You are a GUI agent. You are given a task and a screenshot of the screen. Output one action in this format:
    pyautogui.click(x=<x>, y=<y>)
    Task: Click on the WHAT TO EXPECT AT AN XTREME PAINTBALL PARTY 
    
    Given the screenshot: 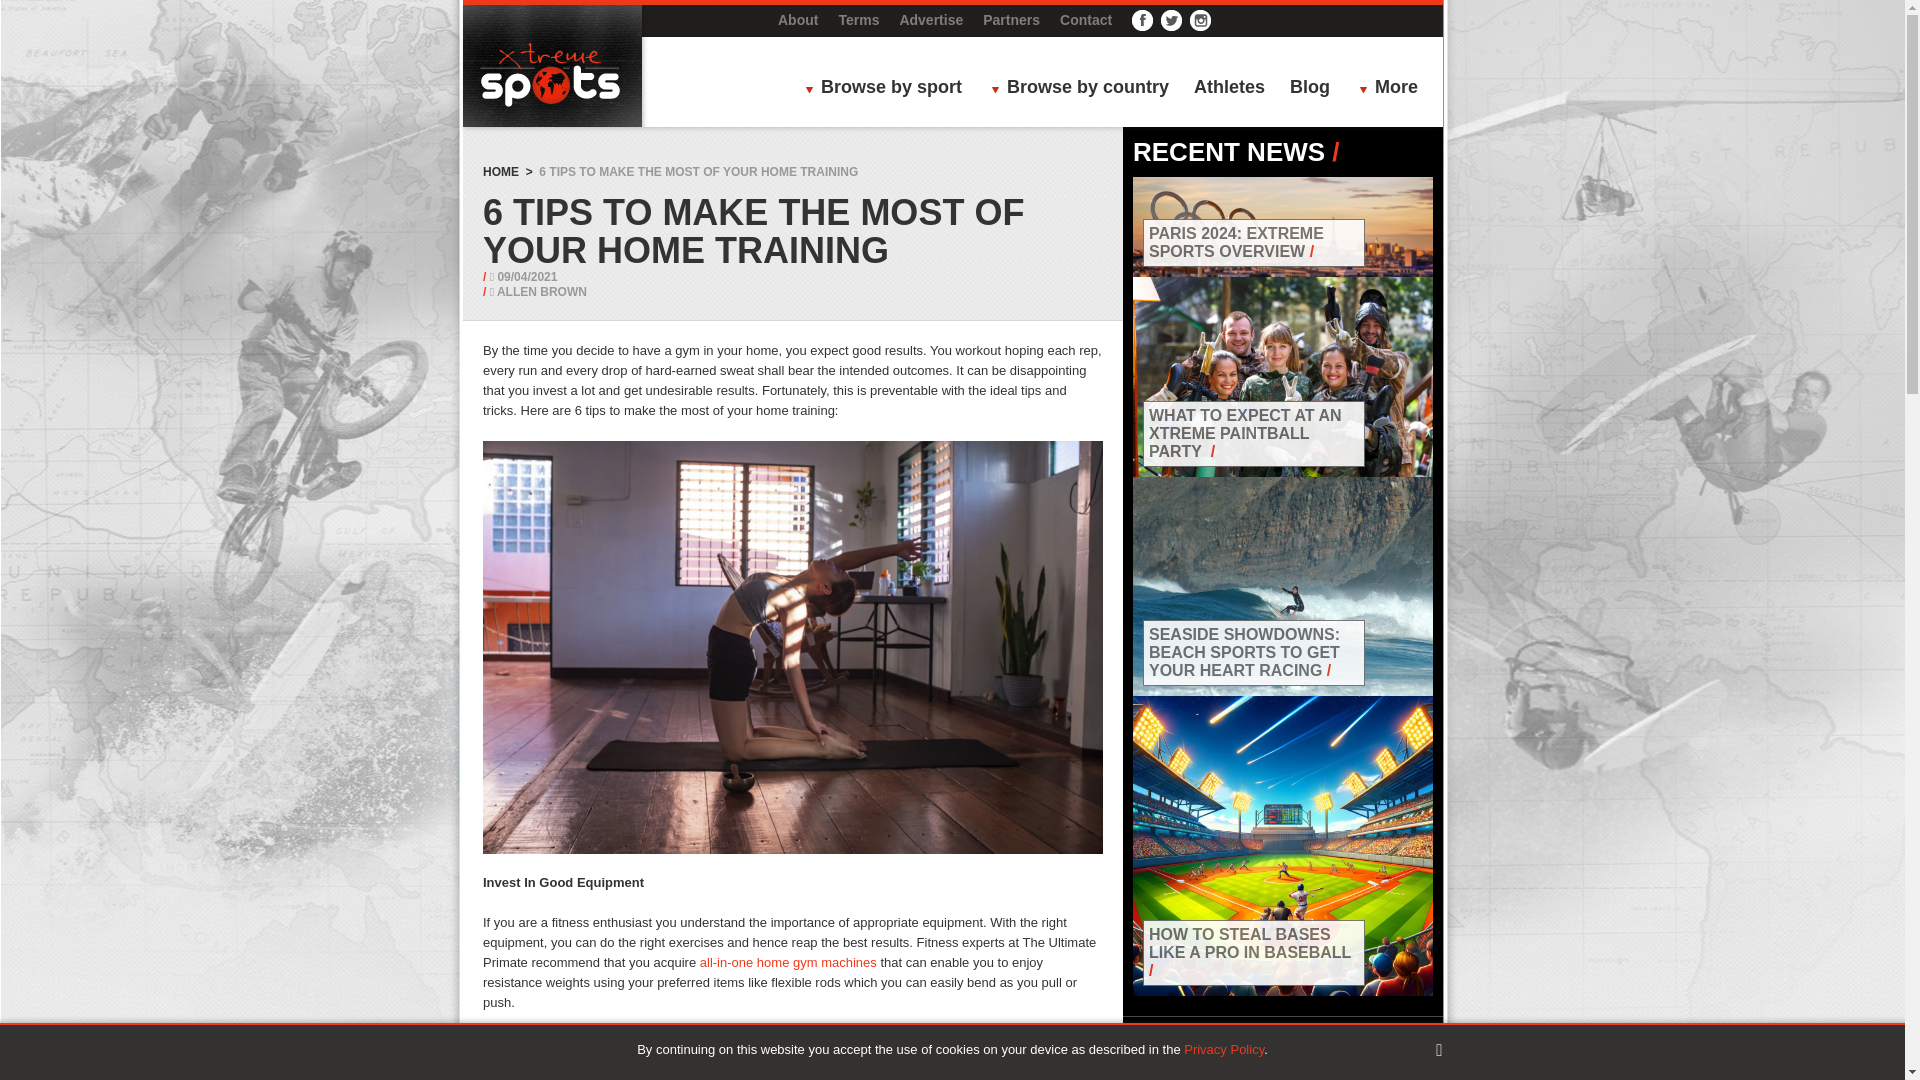 What is the action you would take?
    pyautogui.click(x=1245, y=434)
    